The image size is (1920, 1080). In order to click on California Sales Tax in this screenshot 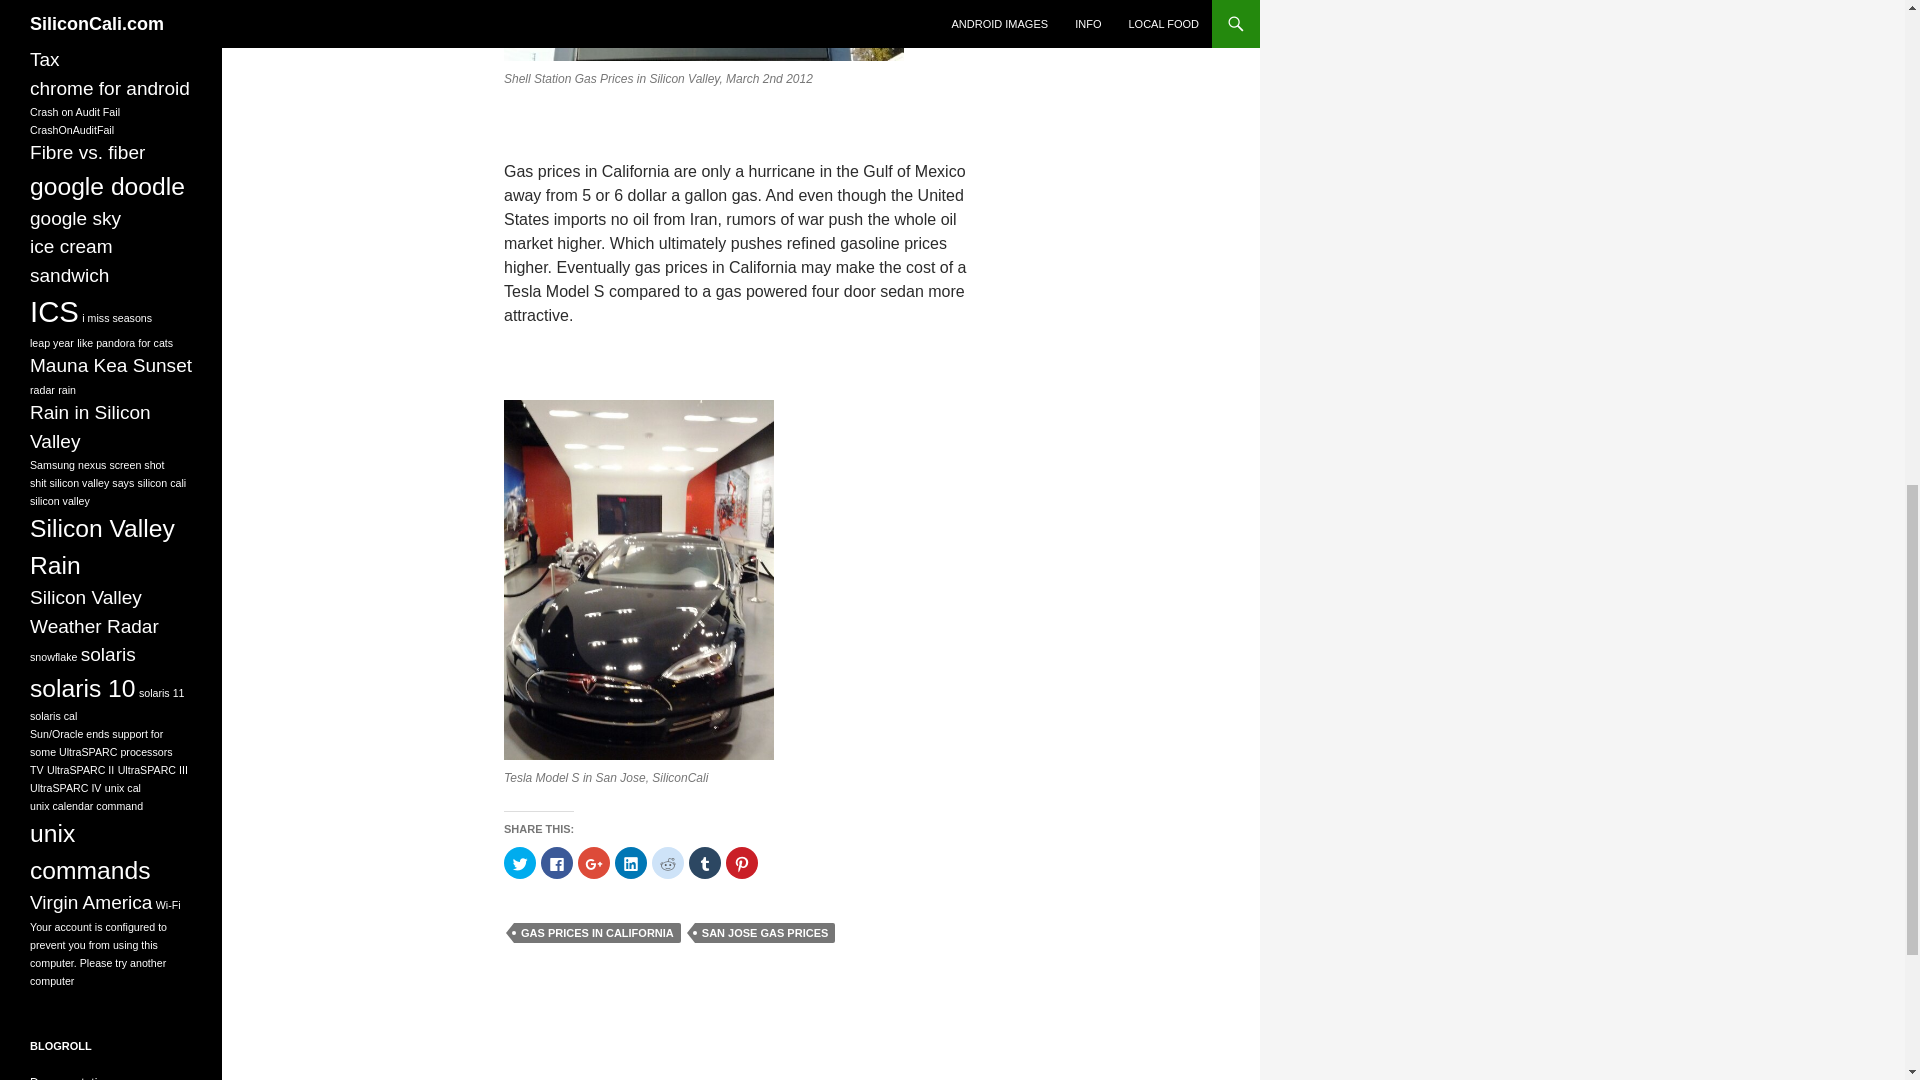, I will do `click(96, 45)`.